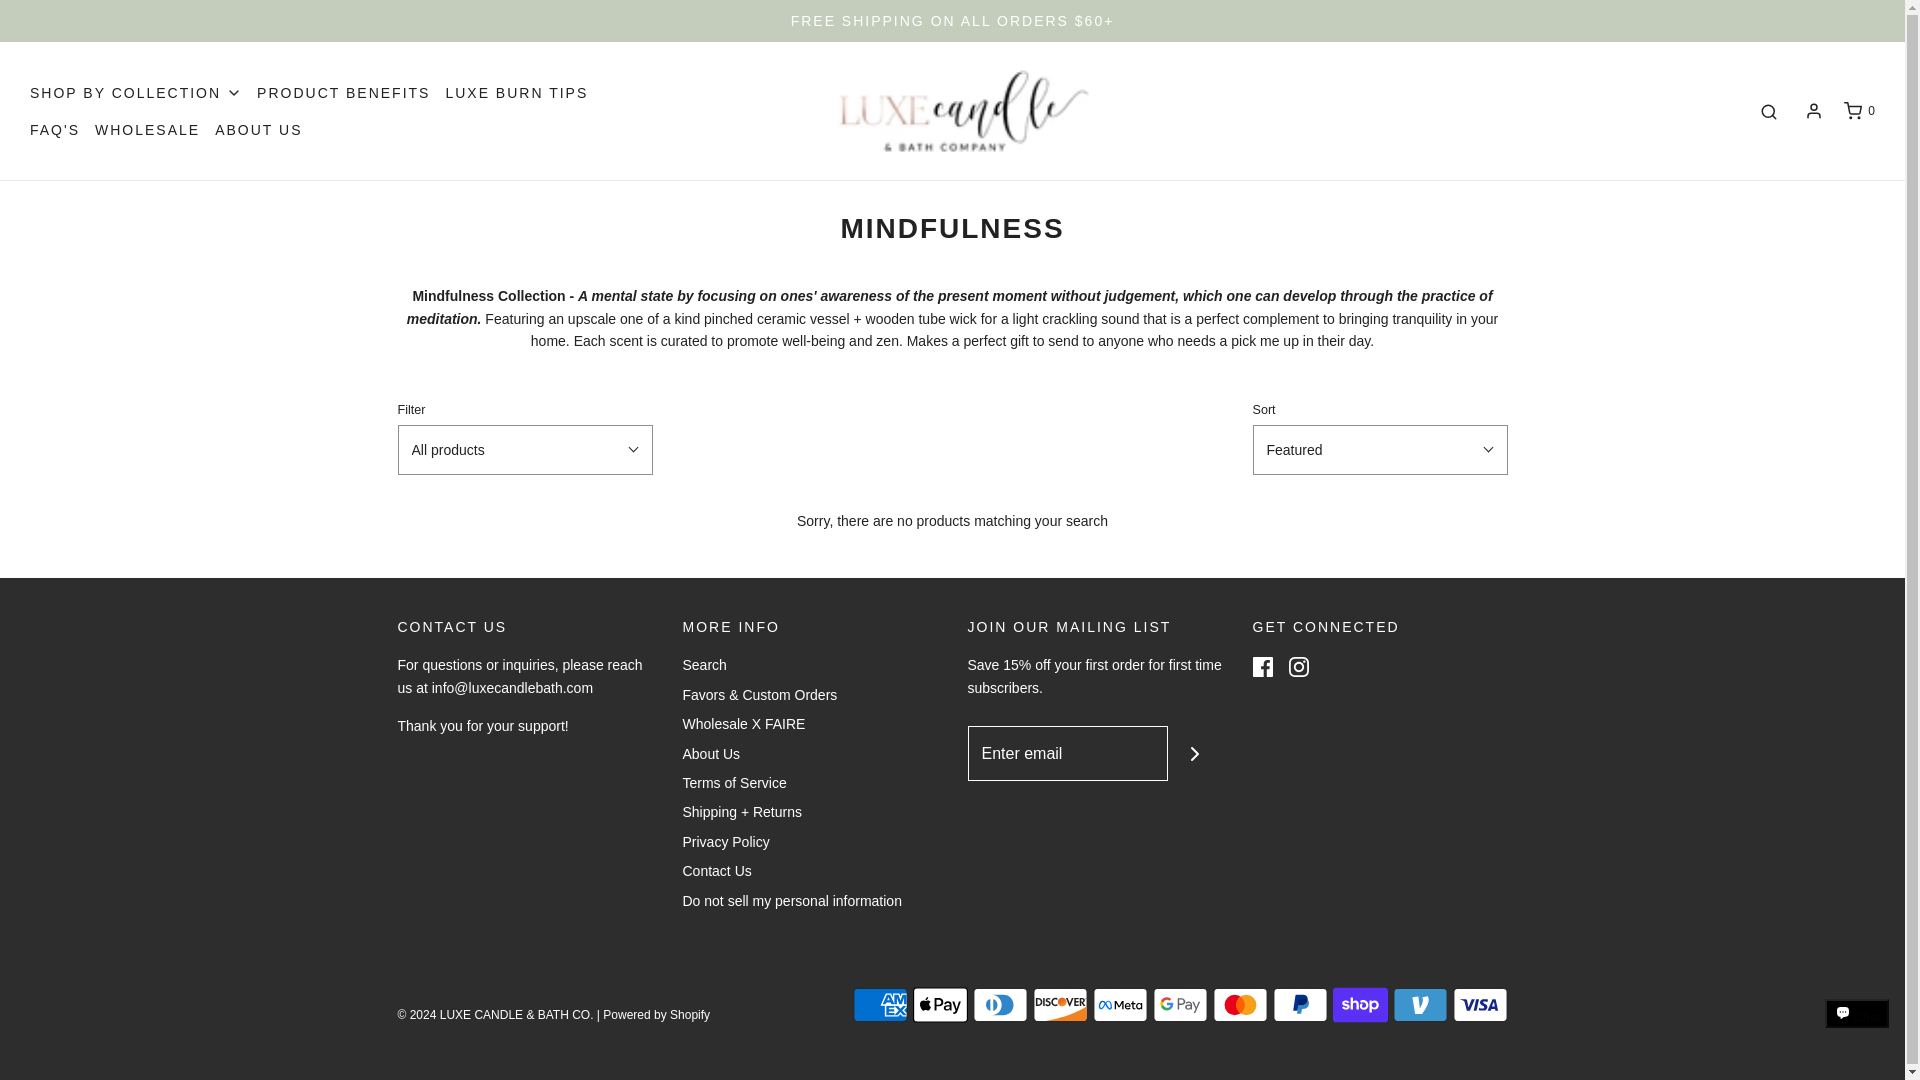 The width and height of the screenshot is (1920, 1080). Describe the element at coordinates (1359, 1004) in the screenshot. I see `Shop Pay` at that location.